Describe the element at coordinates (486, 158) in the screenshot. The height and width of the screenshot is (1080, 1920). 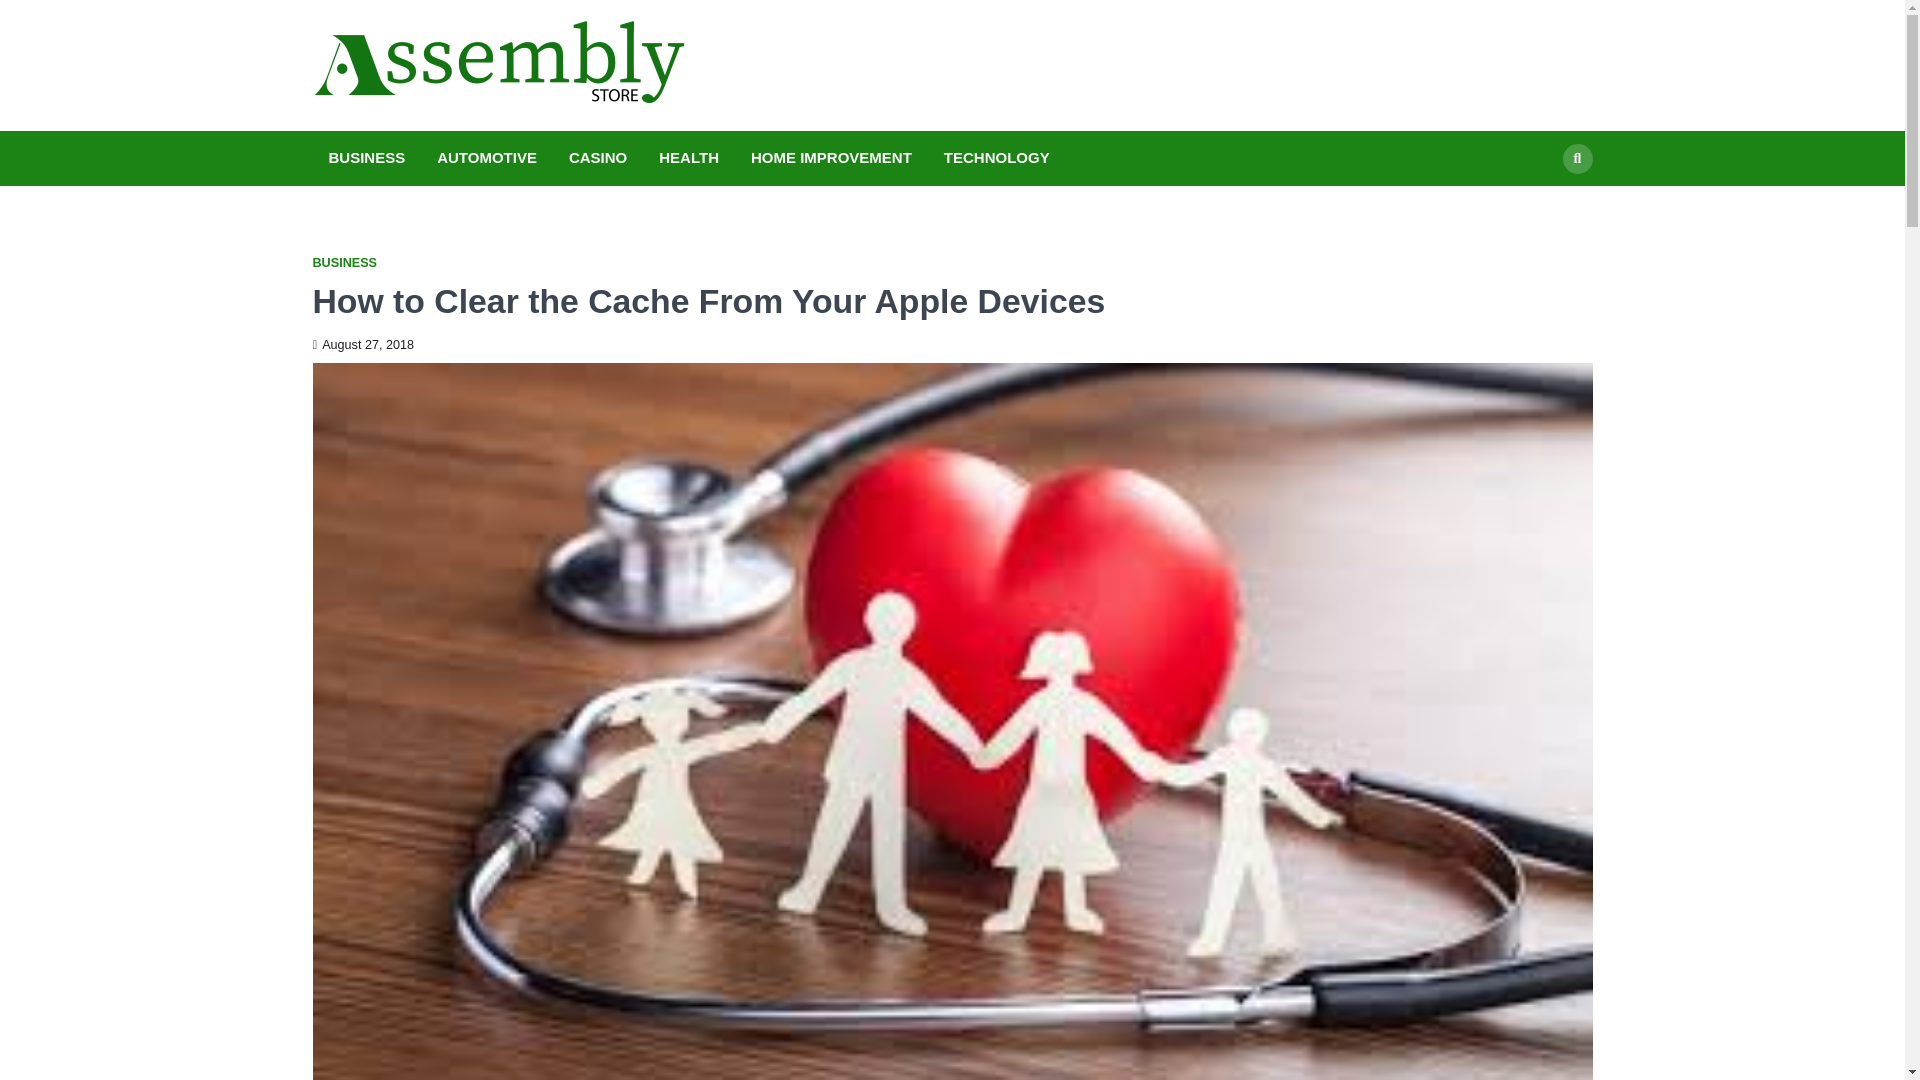
I see `AUTOMOTIVE` at that location.